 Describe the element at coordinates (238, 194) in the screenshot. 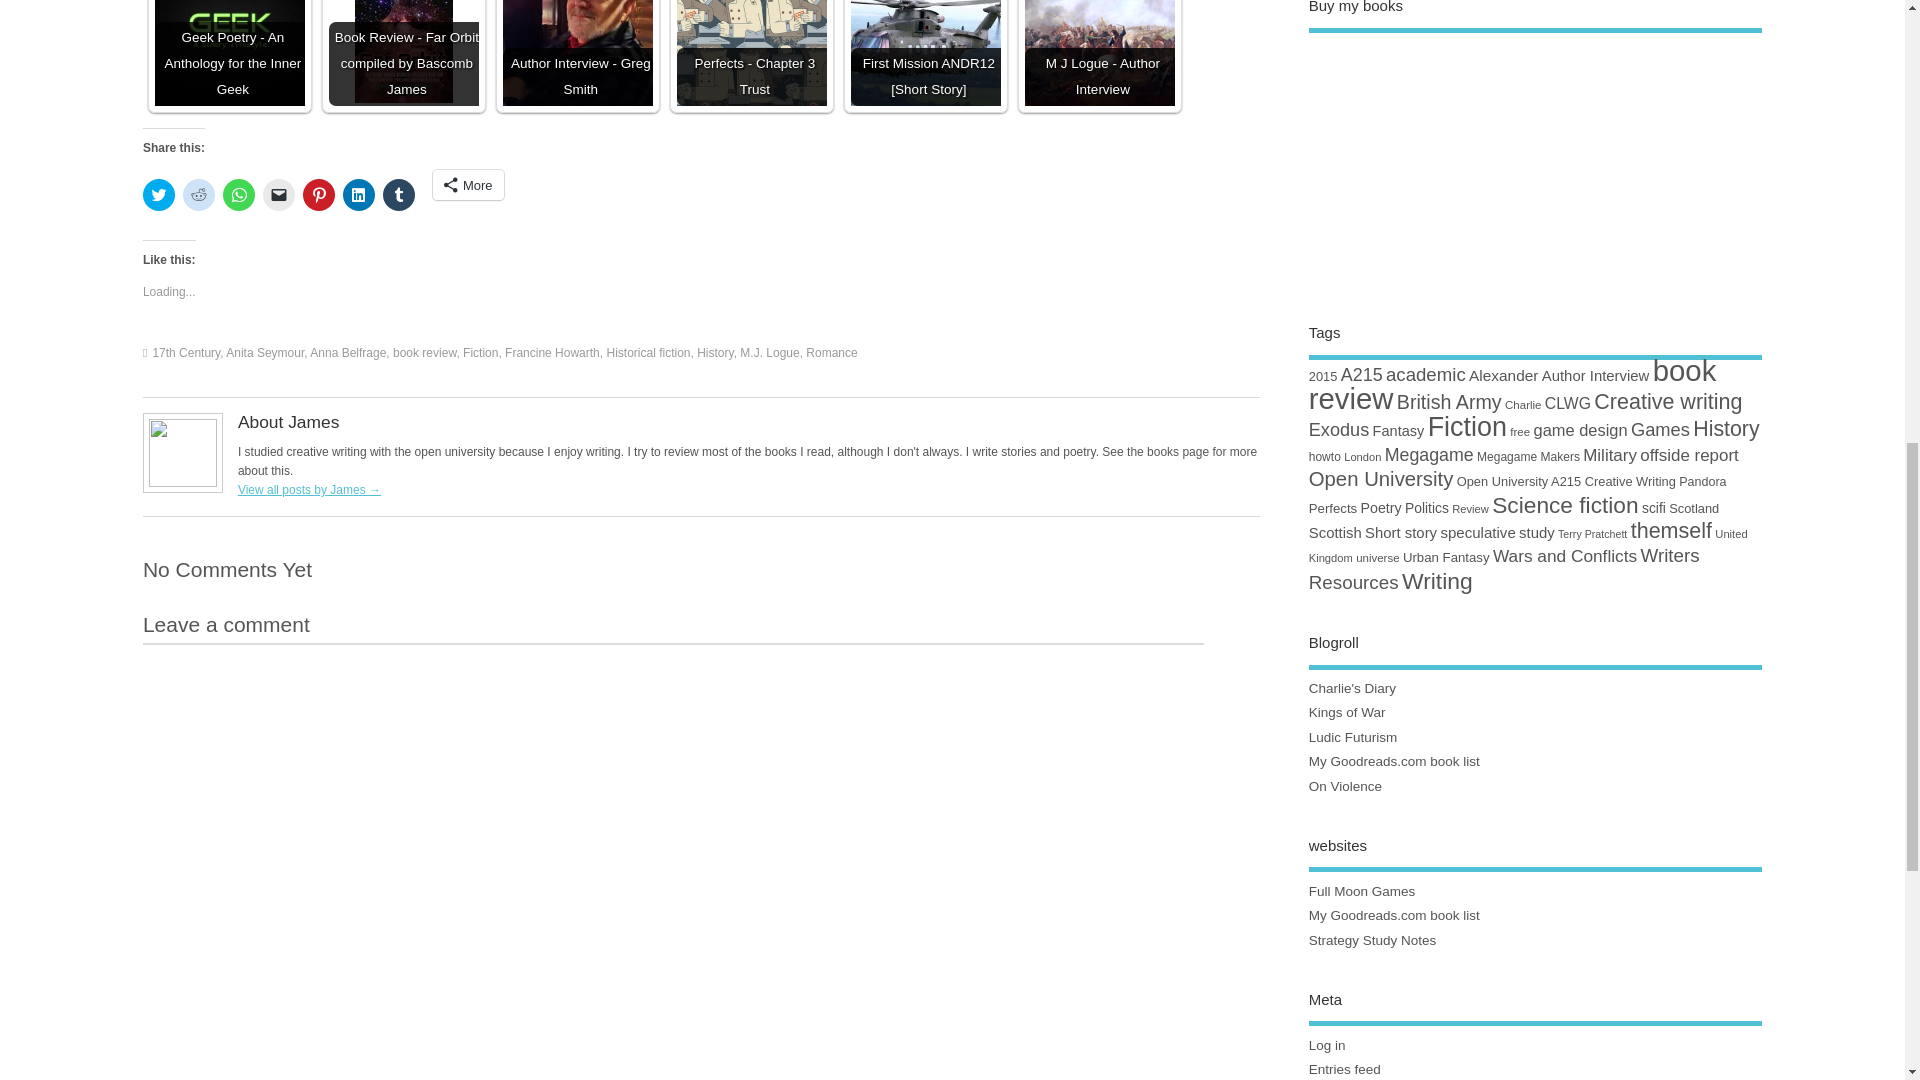

I see `Click to share on WhatsApp` at that location.